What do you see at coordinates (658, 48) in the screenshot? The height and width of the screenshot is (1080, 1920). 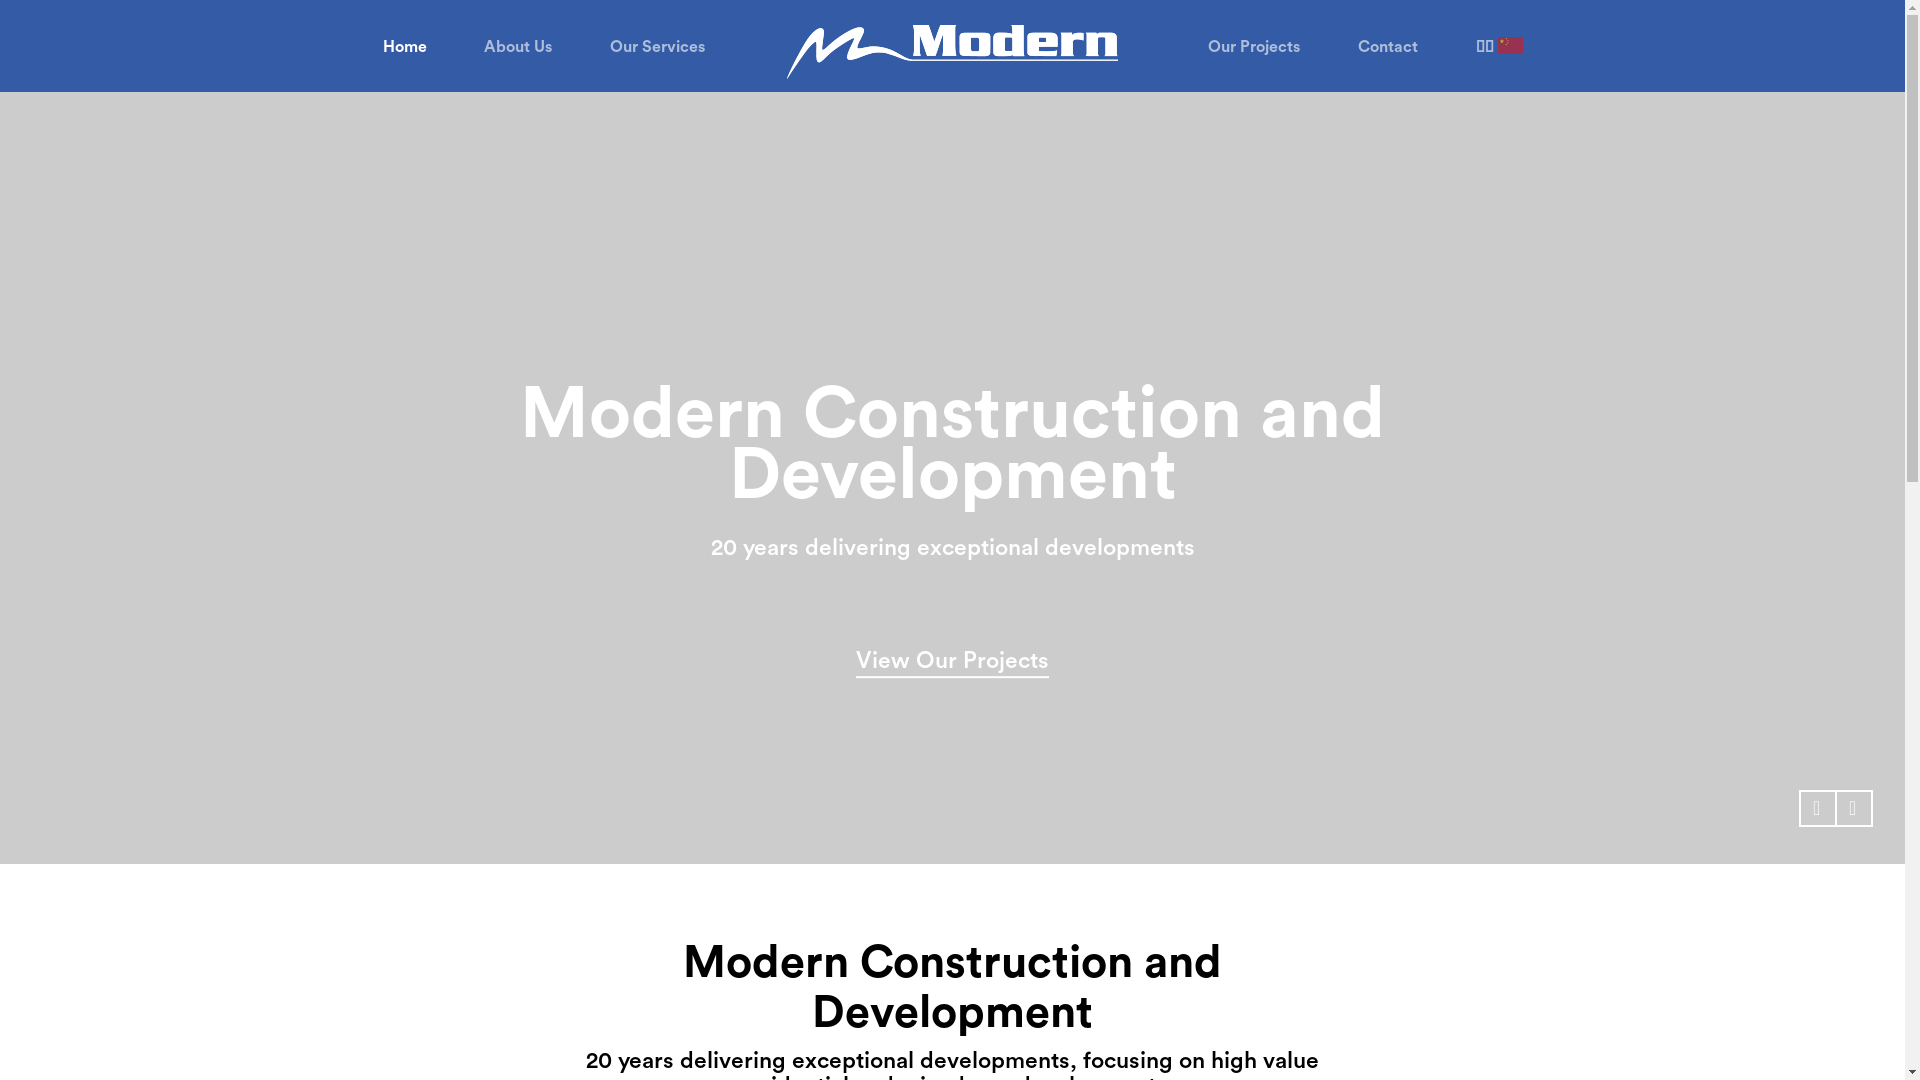 I see `Our Services` at bounding box center [658, 48].